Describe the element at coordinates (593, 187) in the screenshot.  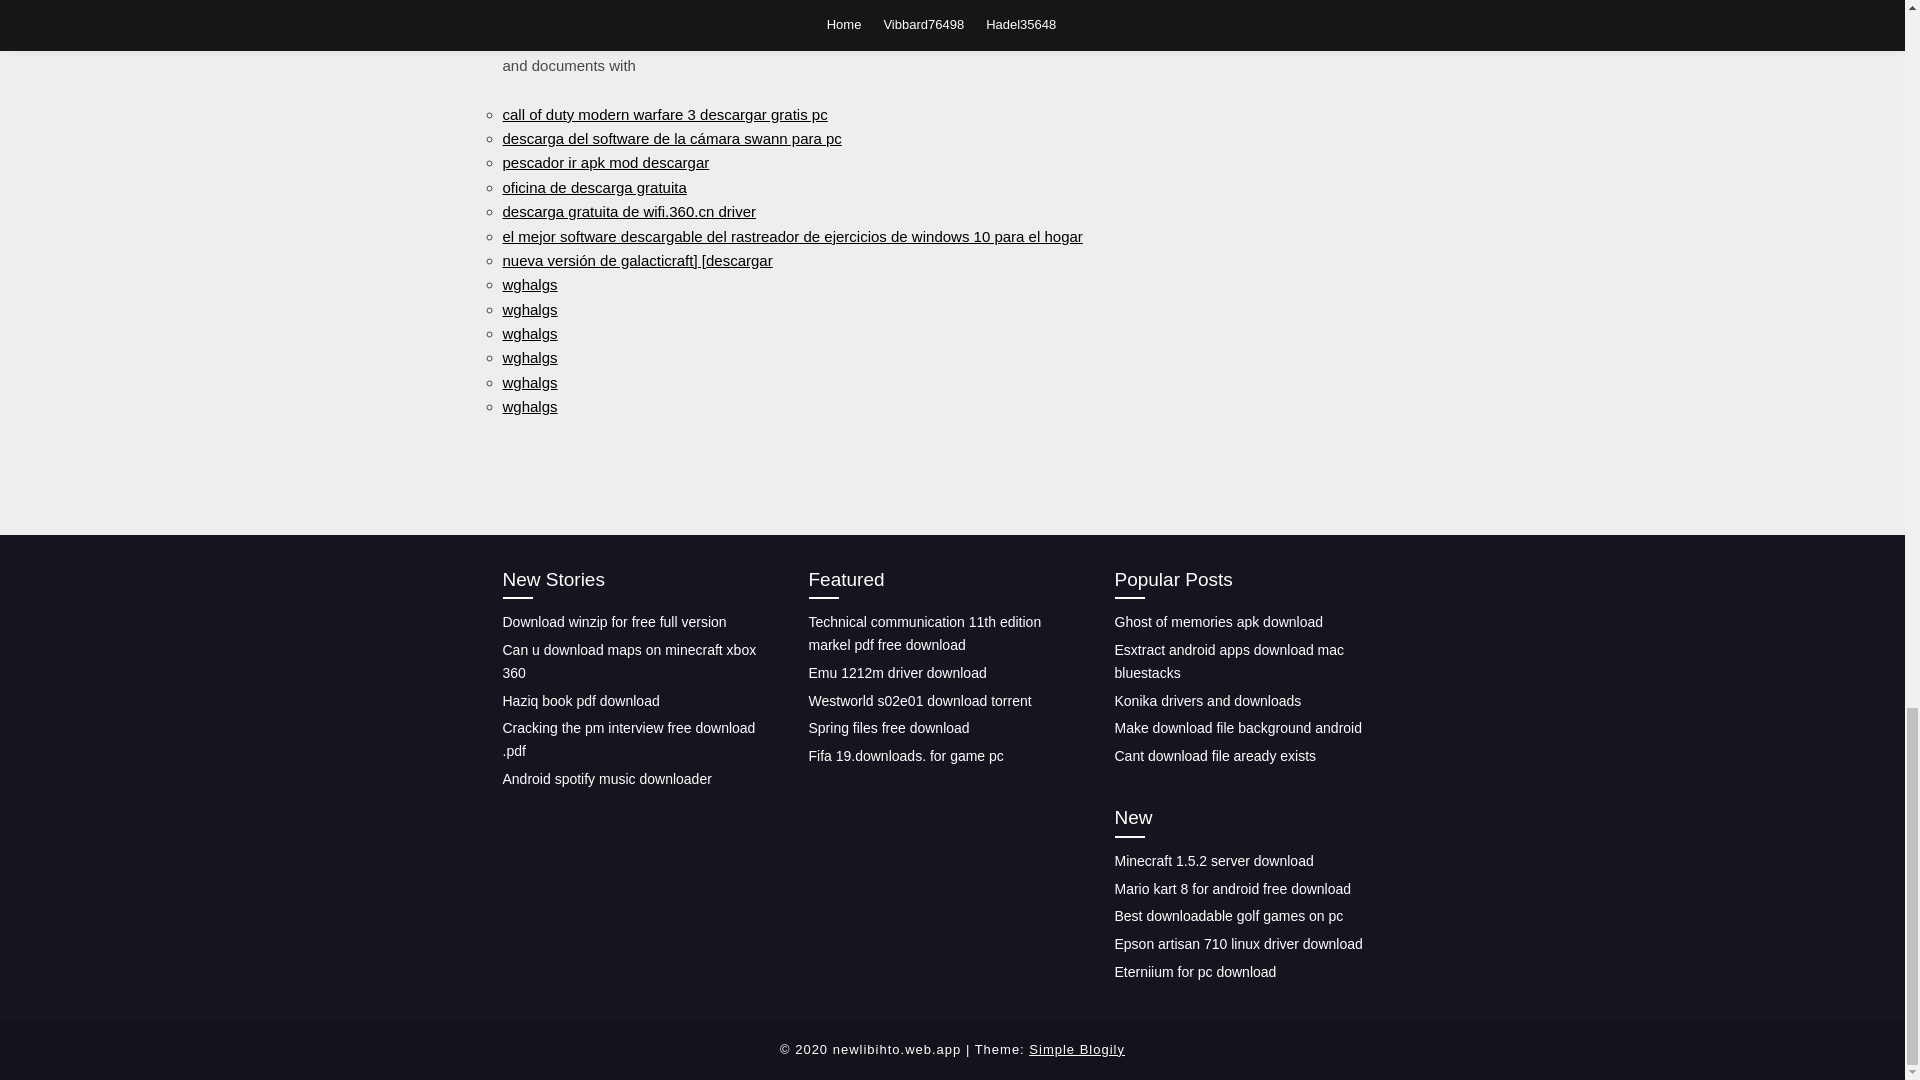
I see `oficina de descarga gratuita` at that location.